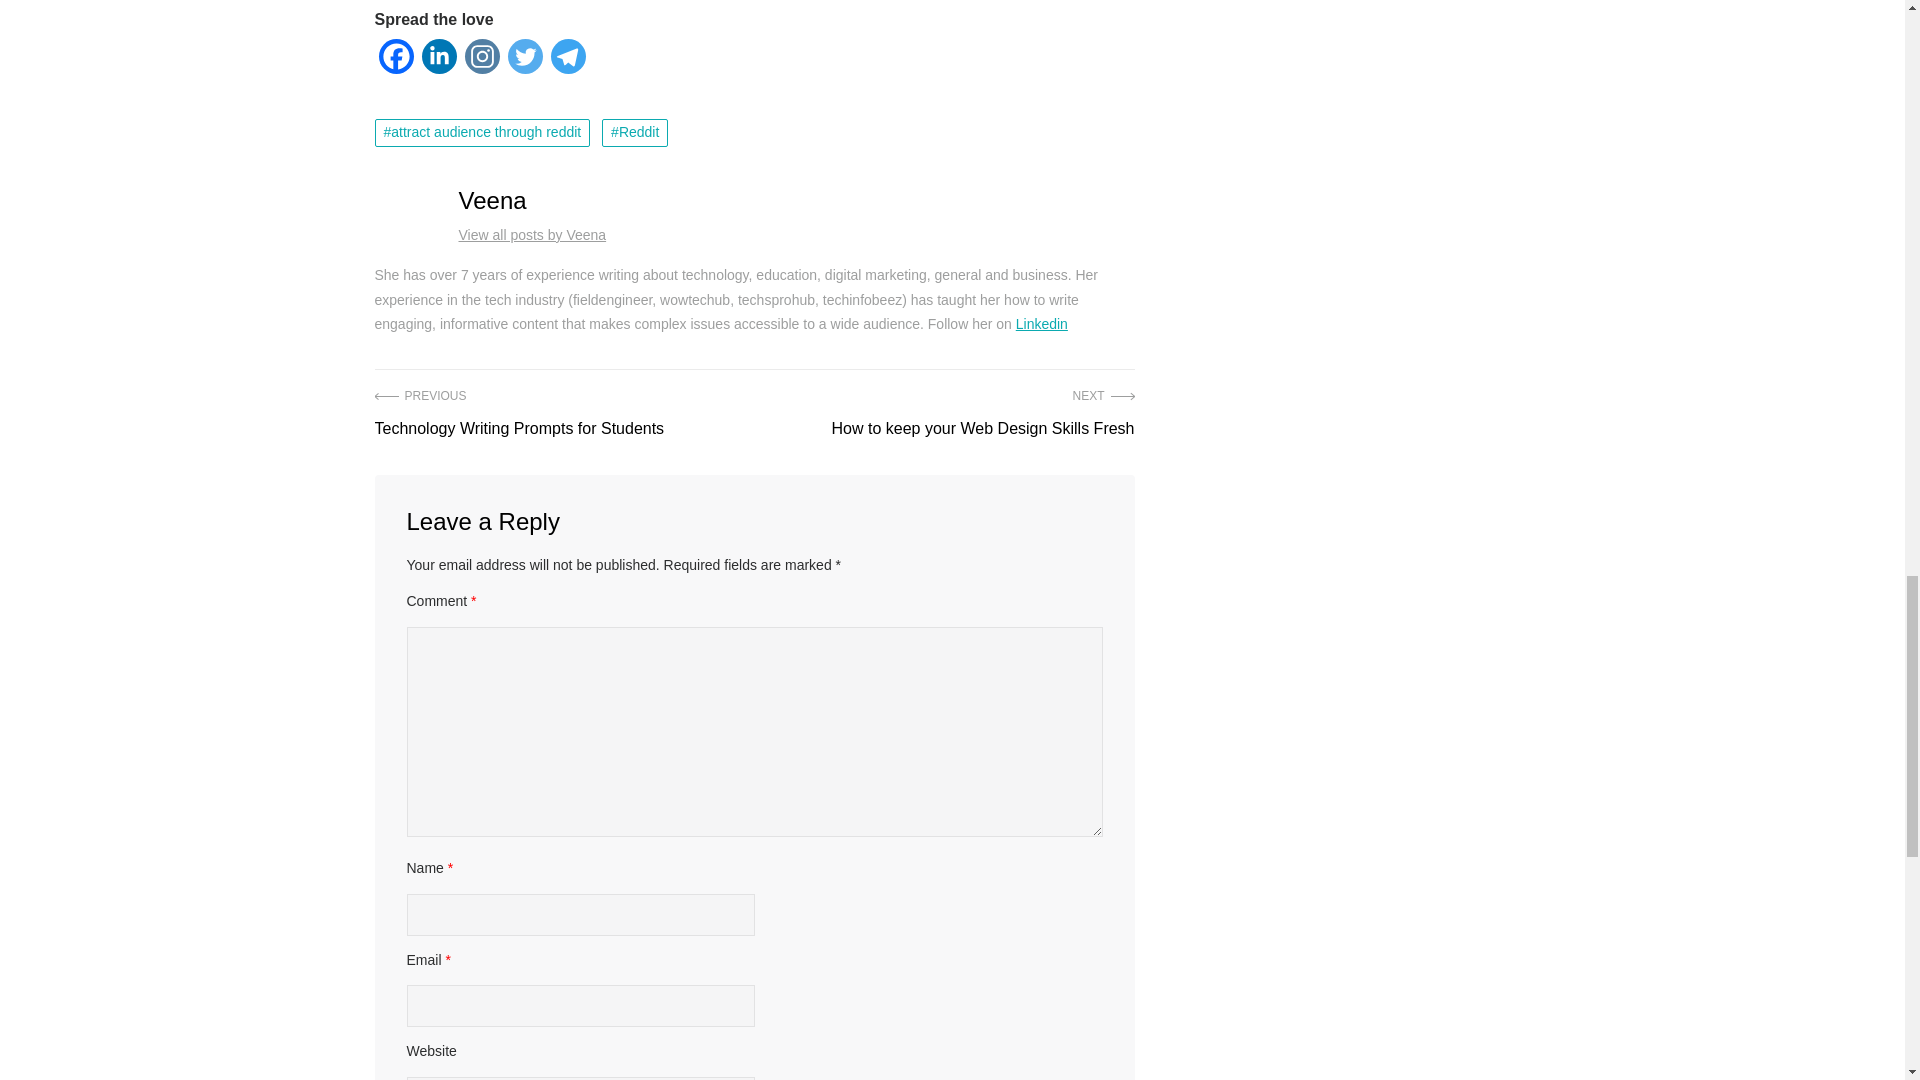  Describe the element at coordinates (635, 132) in the screenshot. I see `View all posts by Veena` at that location.